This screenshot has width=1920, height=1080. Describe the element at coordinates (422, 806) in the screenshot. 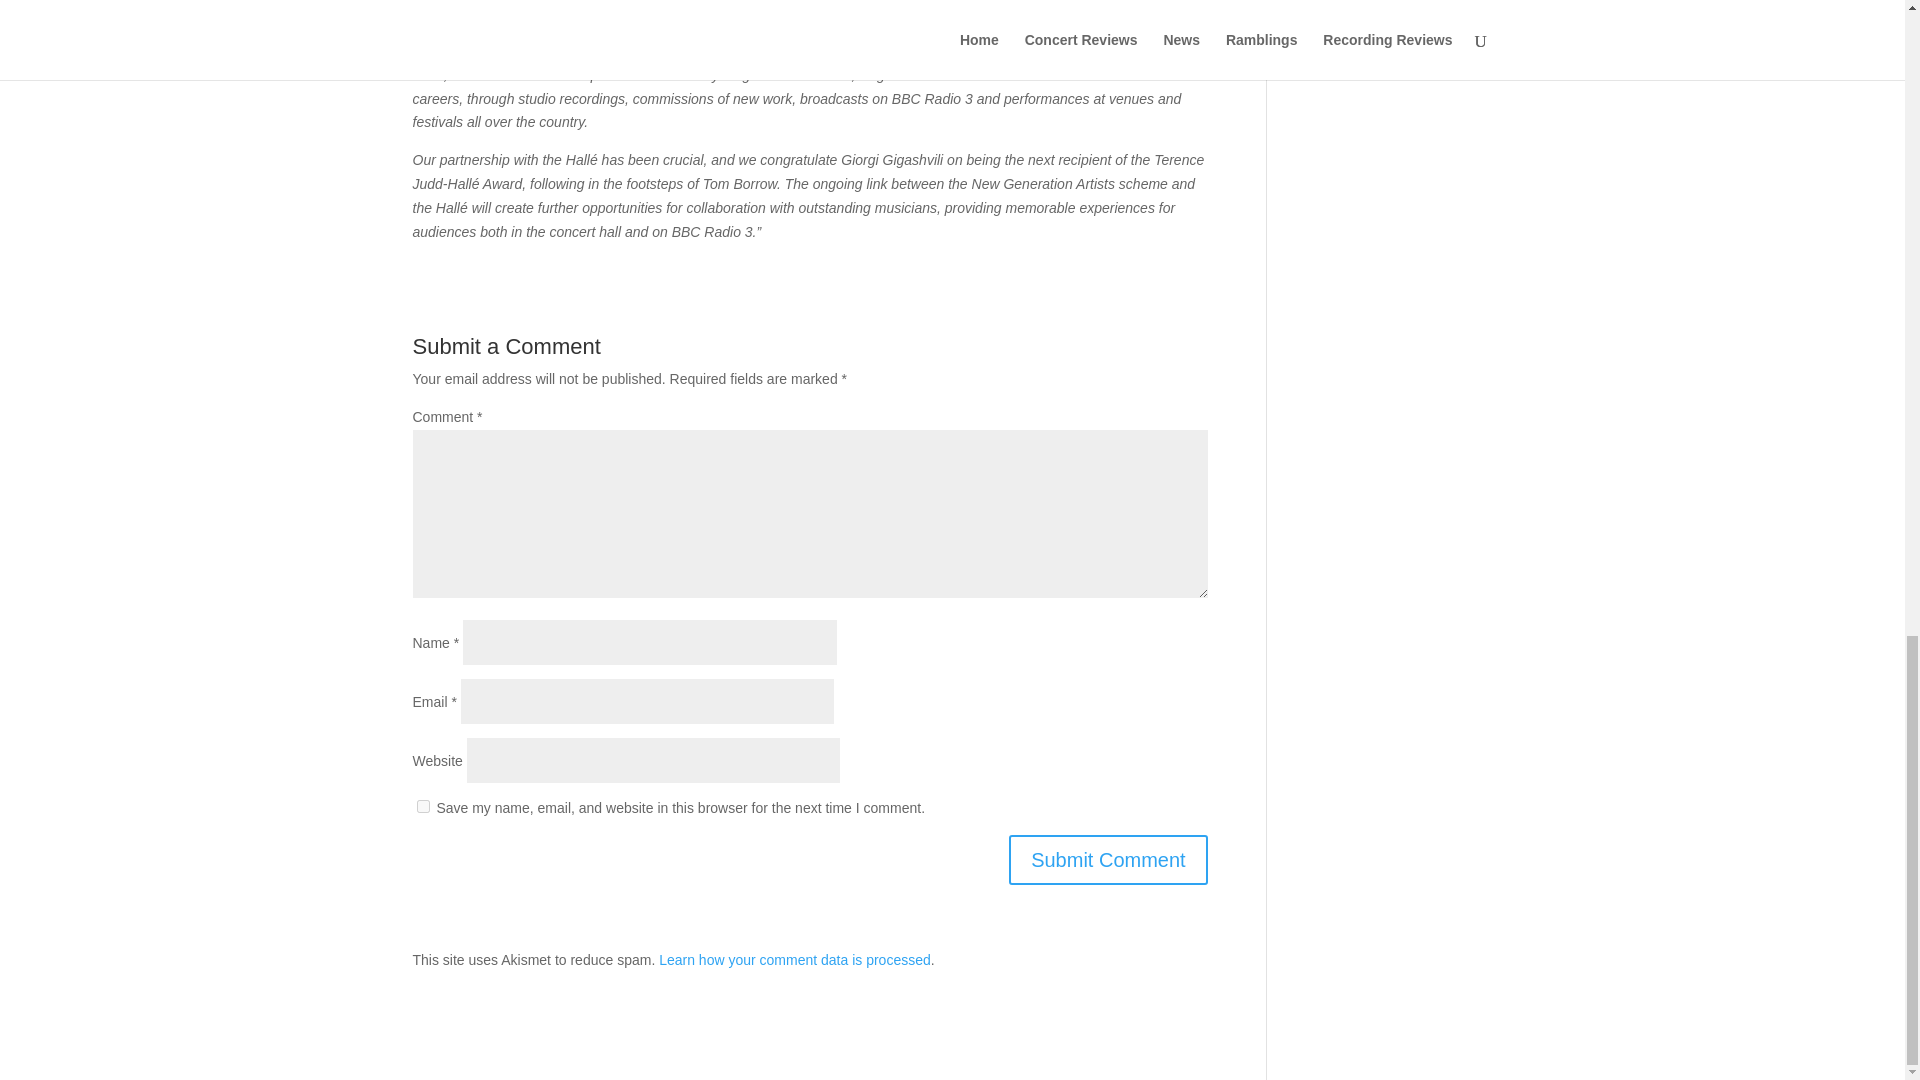

I see `yes` at that location.